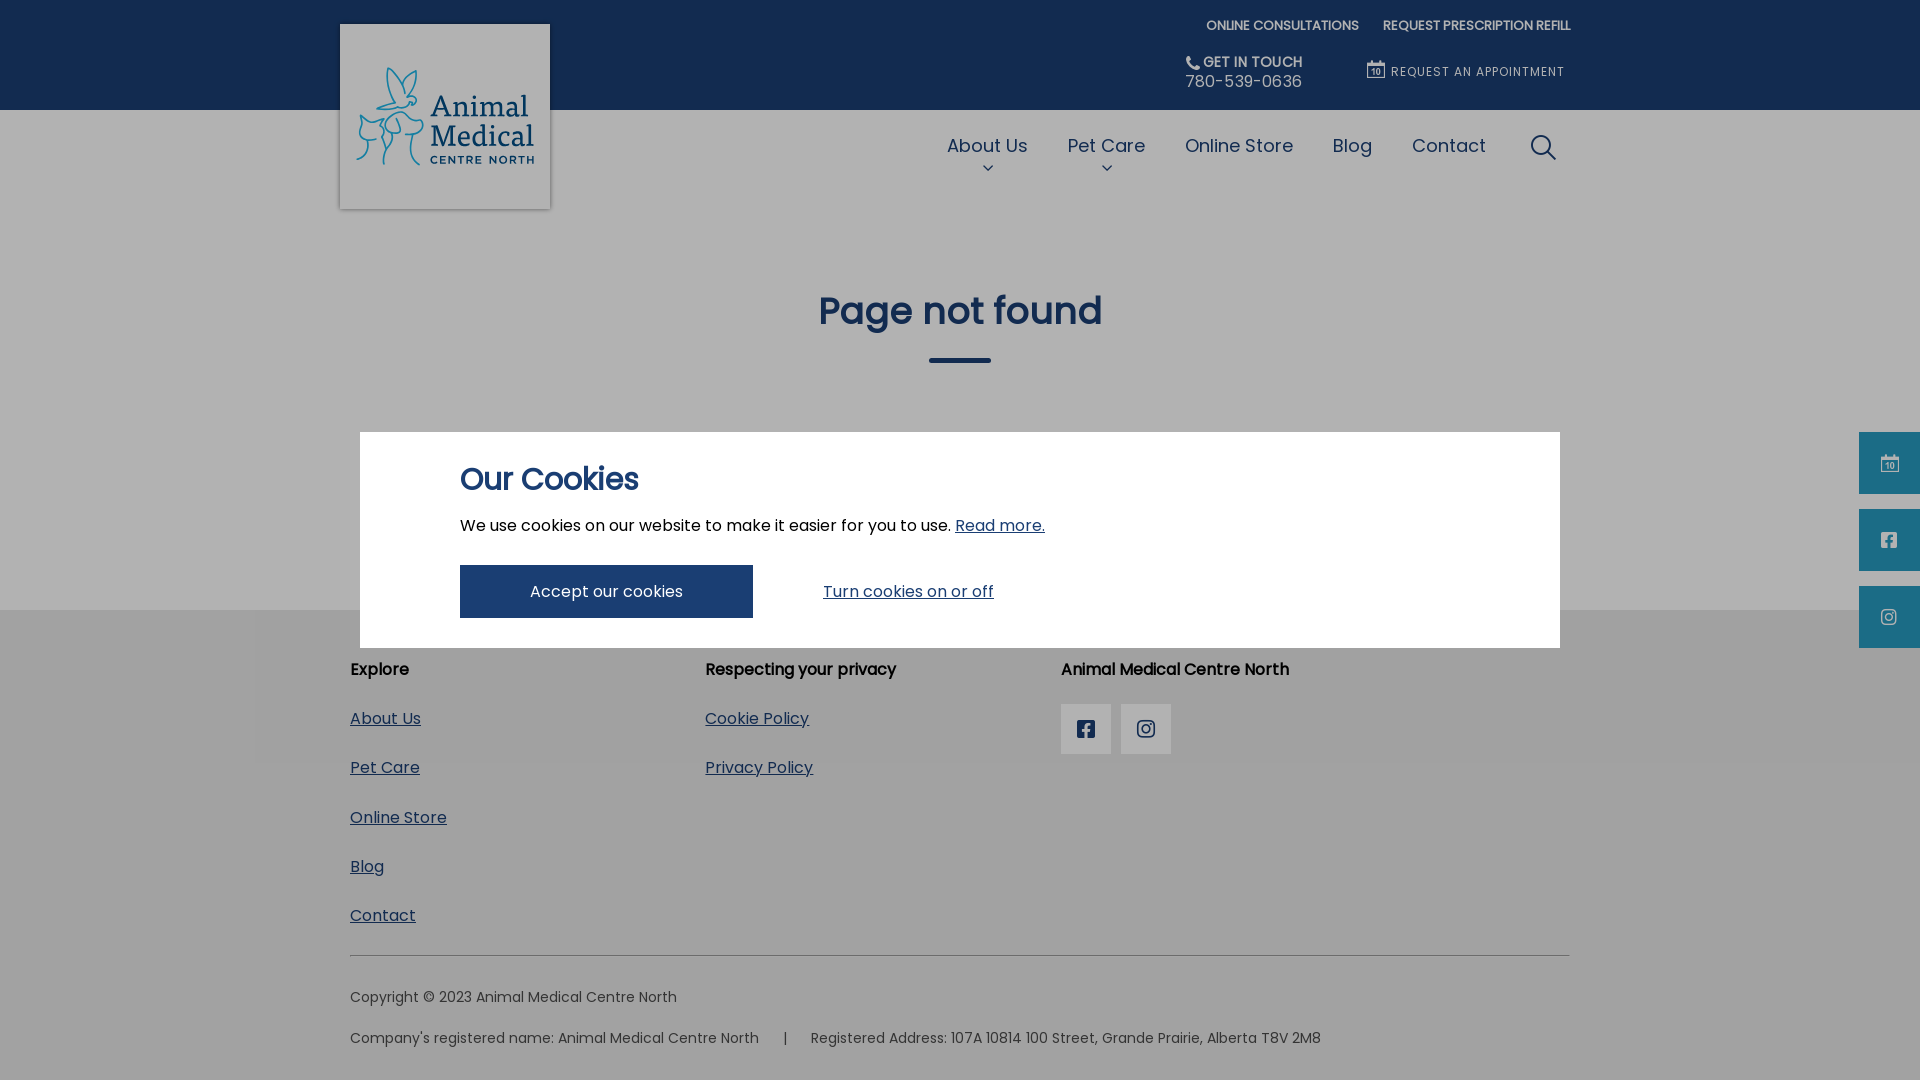 The height and width of the screenshot is (1080, 1920). I want to click on About Us, so click(988, 148).